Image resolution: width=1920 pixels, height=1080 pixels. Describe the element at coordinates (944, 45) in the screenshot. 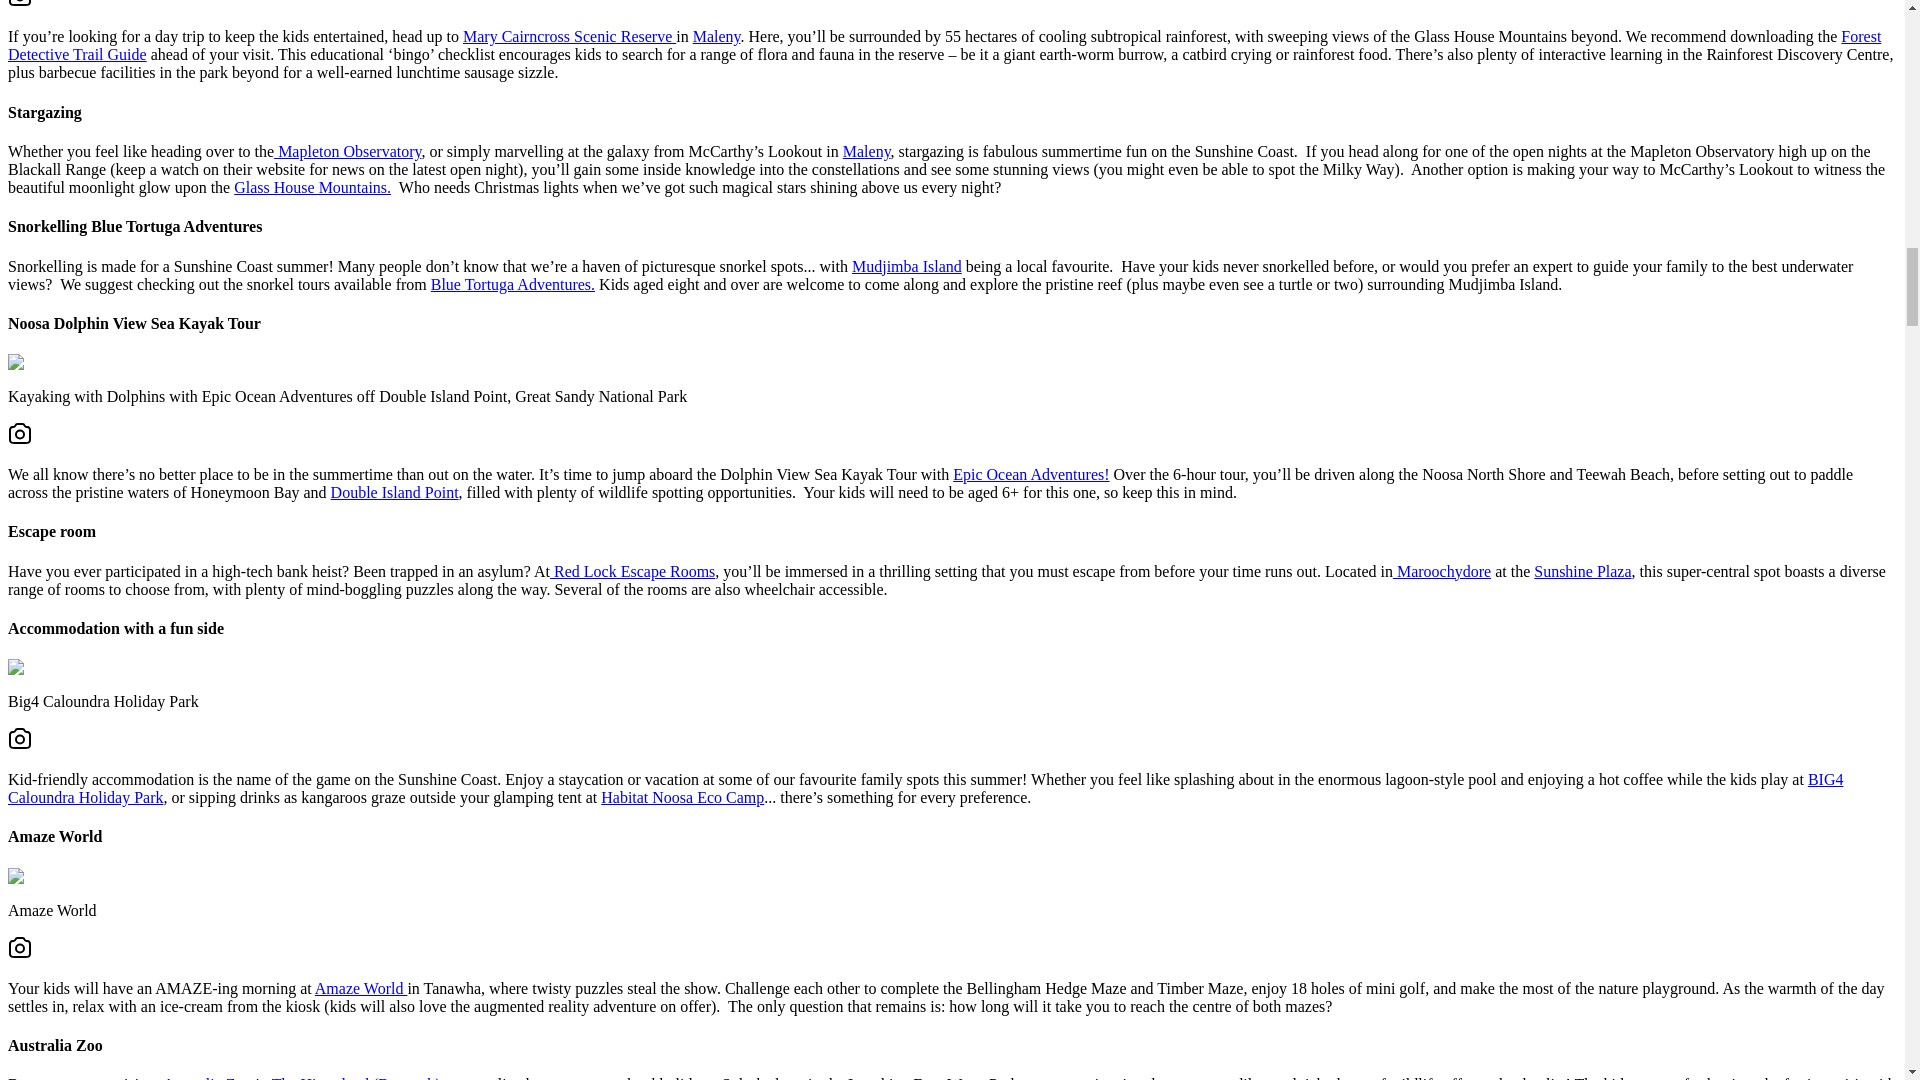

I see `View more information` at that location.